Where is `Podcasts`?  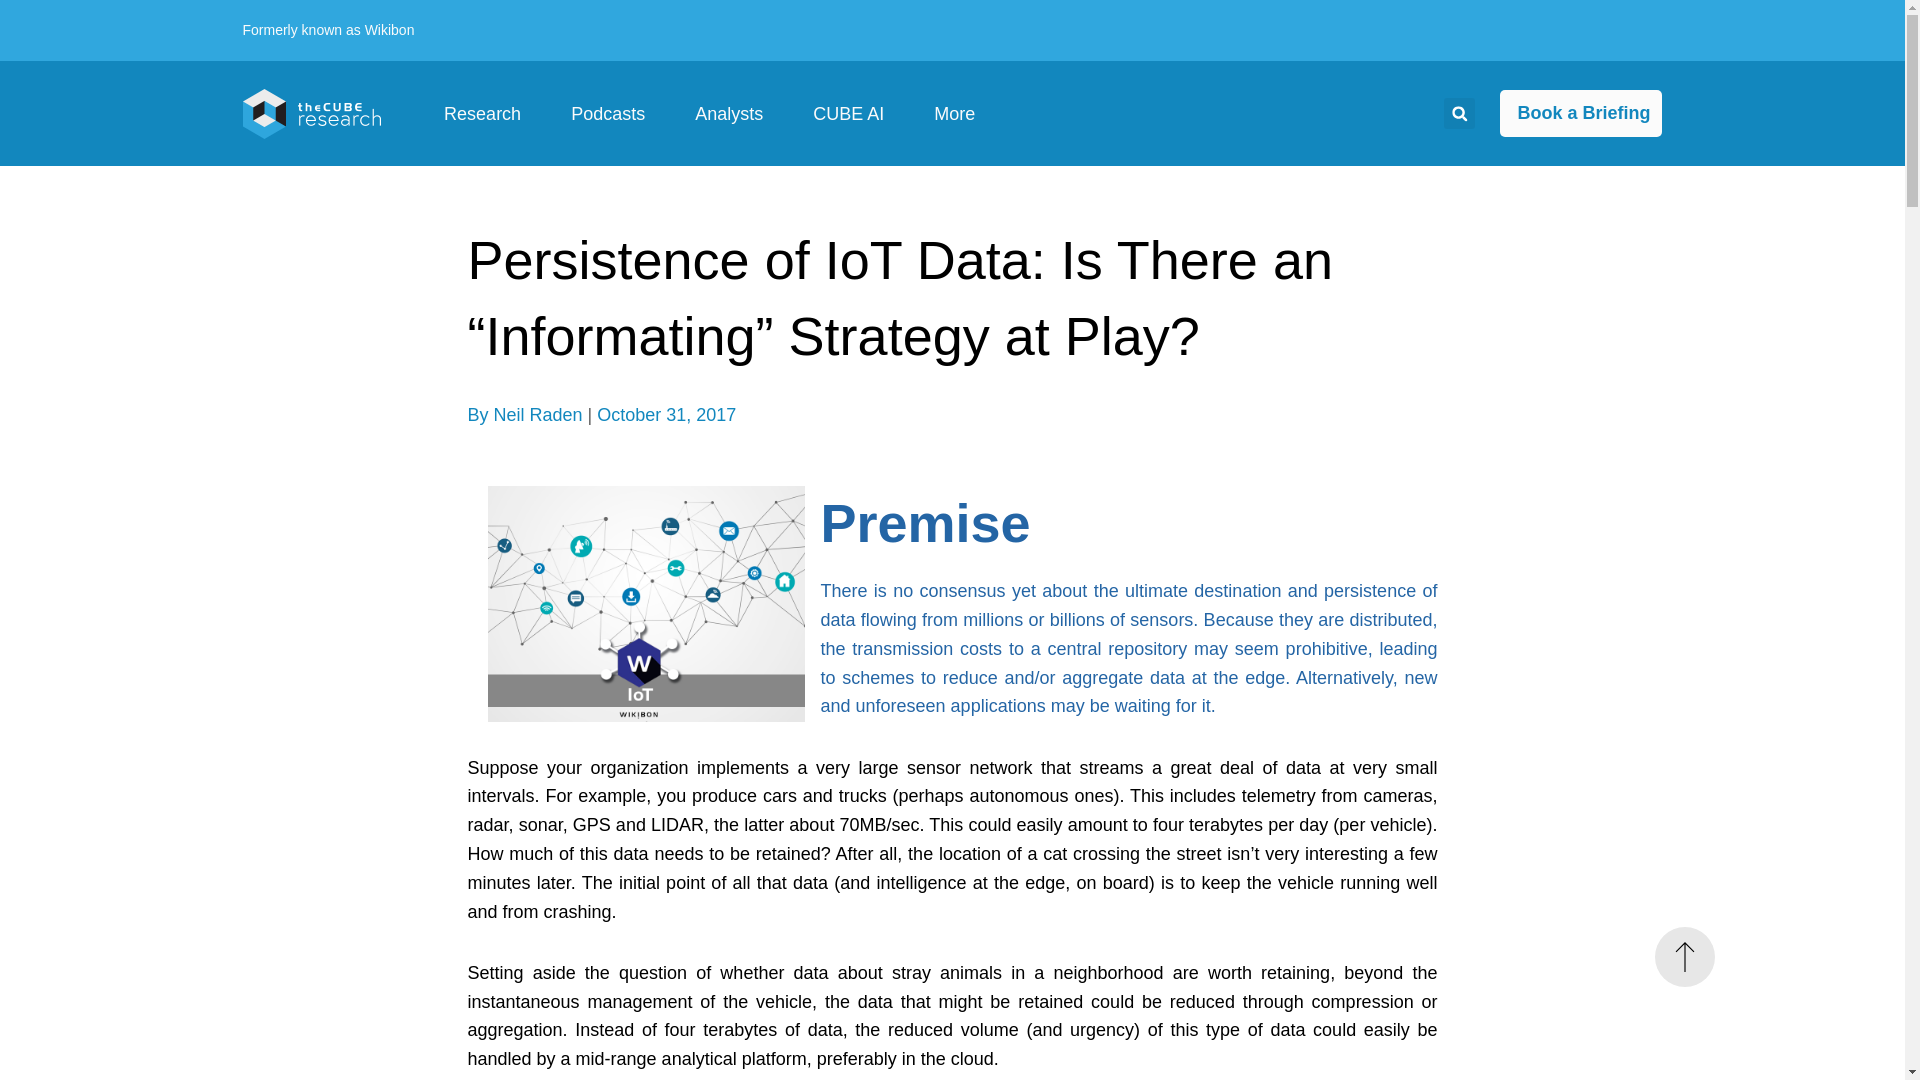
Podcasts is located at coordinates (608, 112).